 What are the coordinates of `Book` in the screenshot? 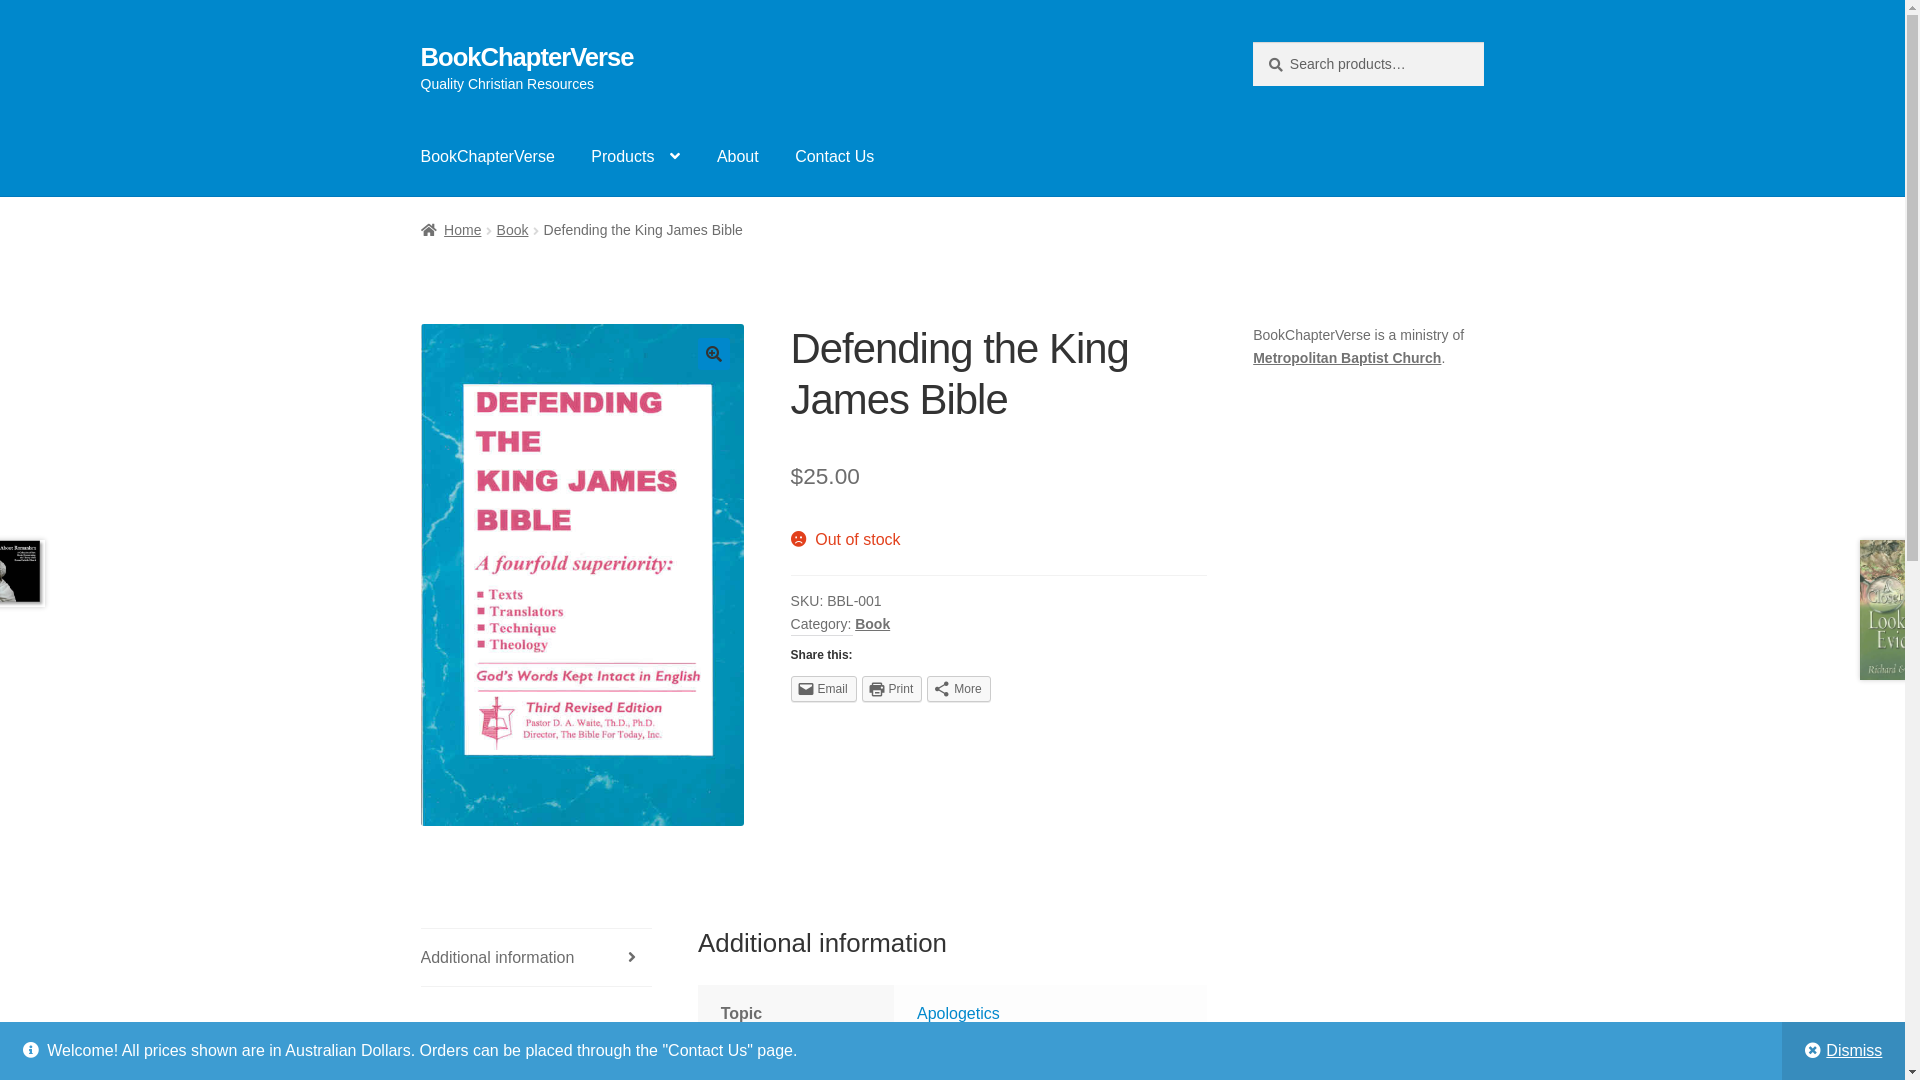 It's located at (513, 230).